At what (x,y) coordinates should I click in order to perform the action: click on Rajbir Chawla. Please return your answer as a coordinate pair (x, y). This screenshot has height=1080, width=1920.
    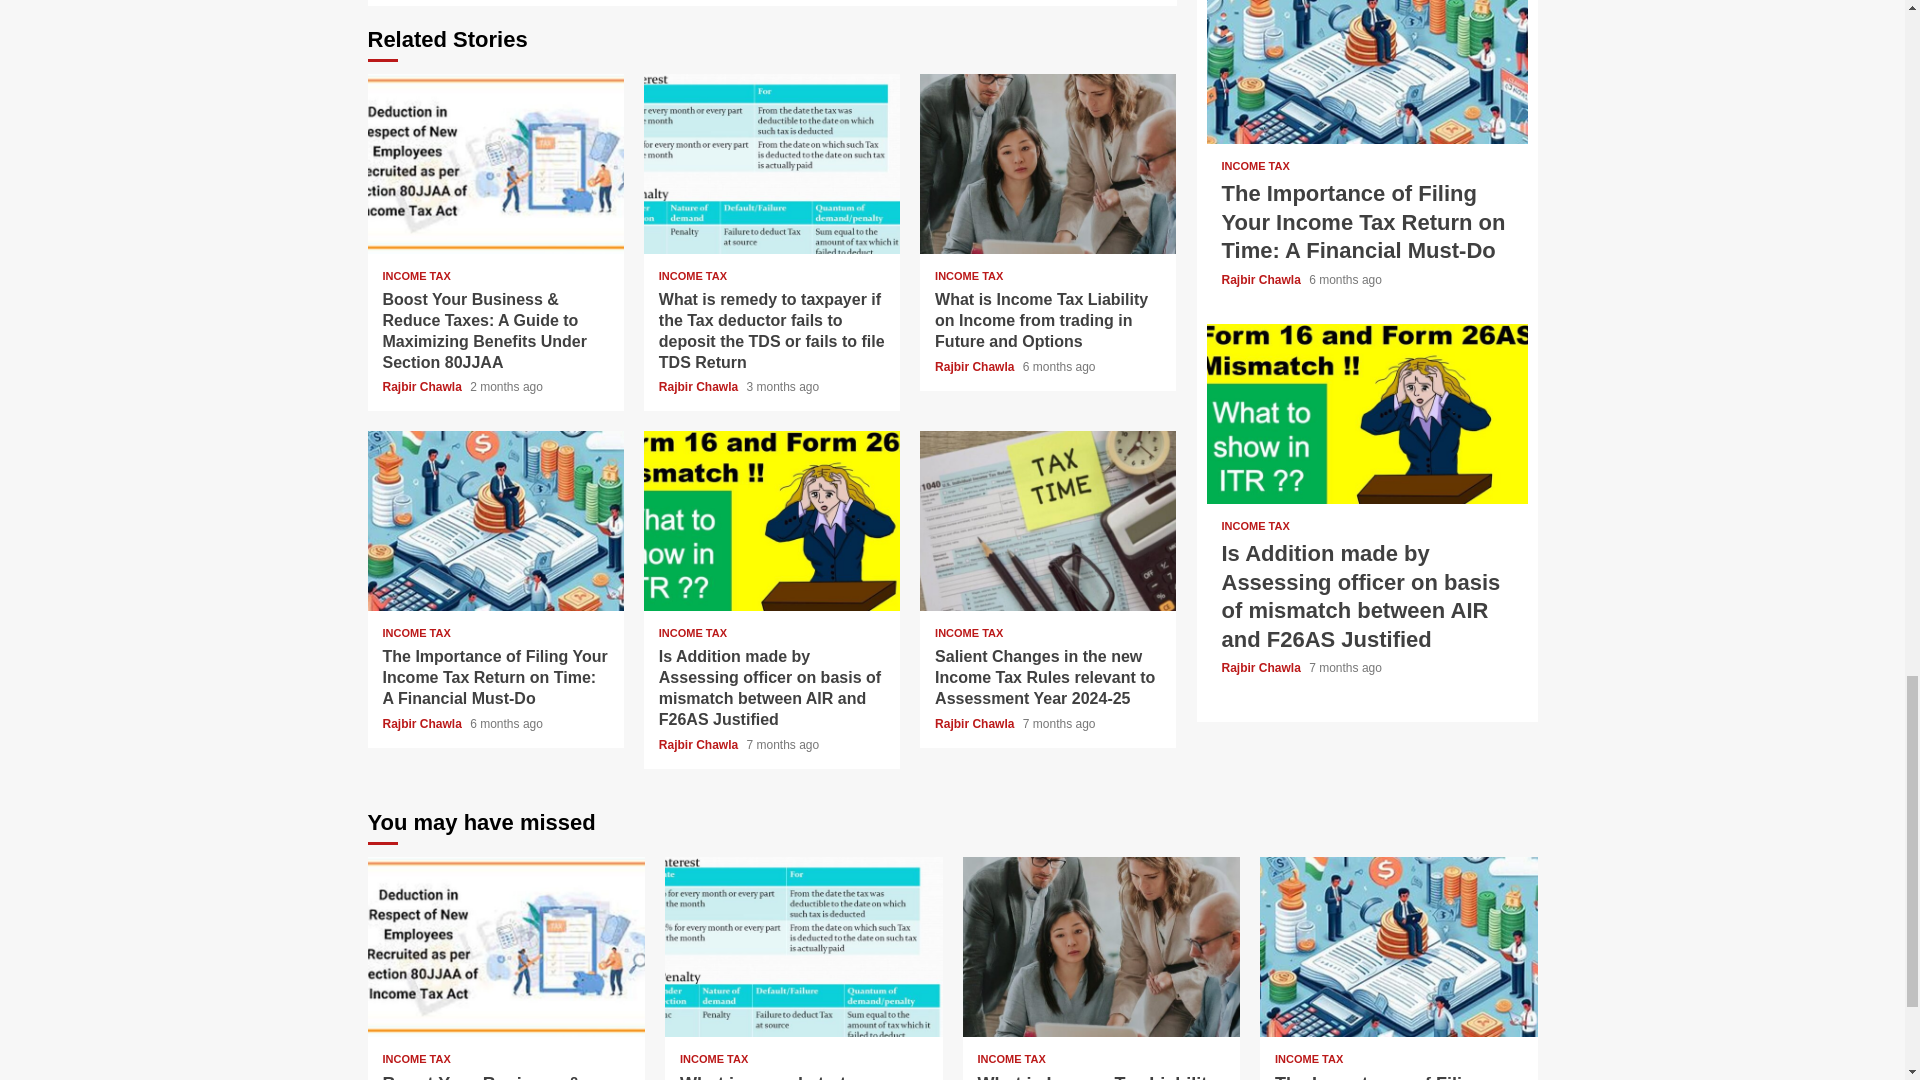
    Looking at the image, I should click on (423, 387).